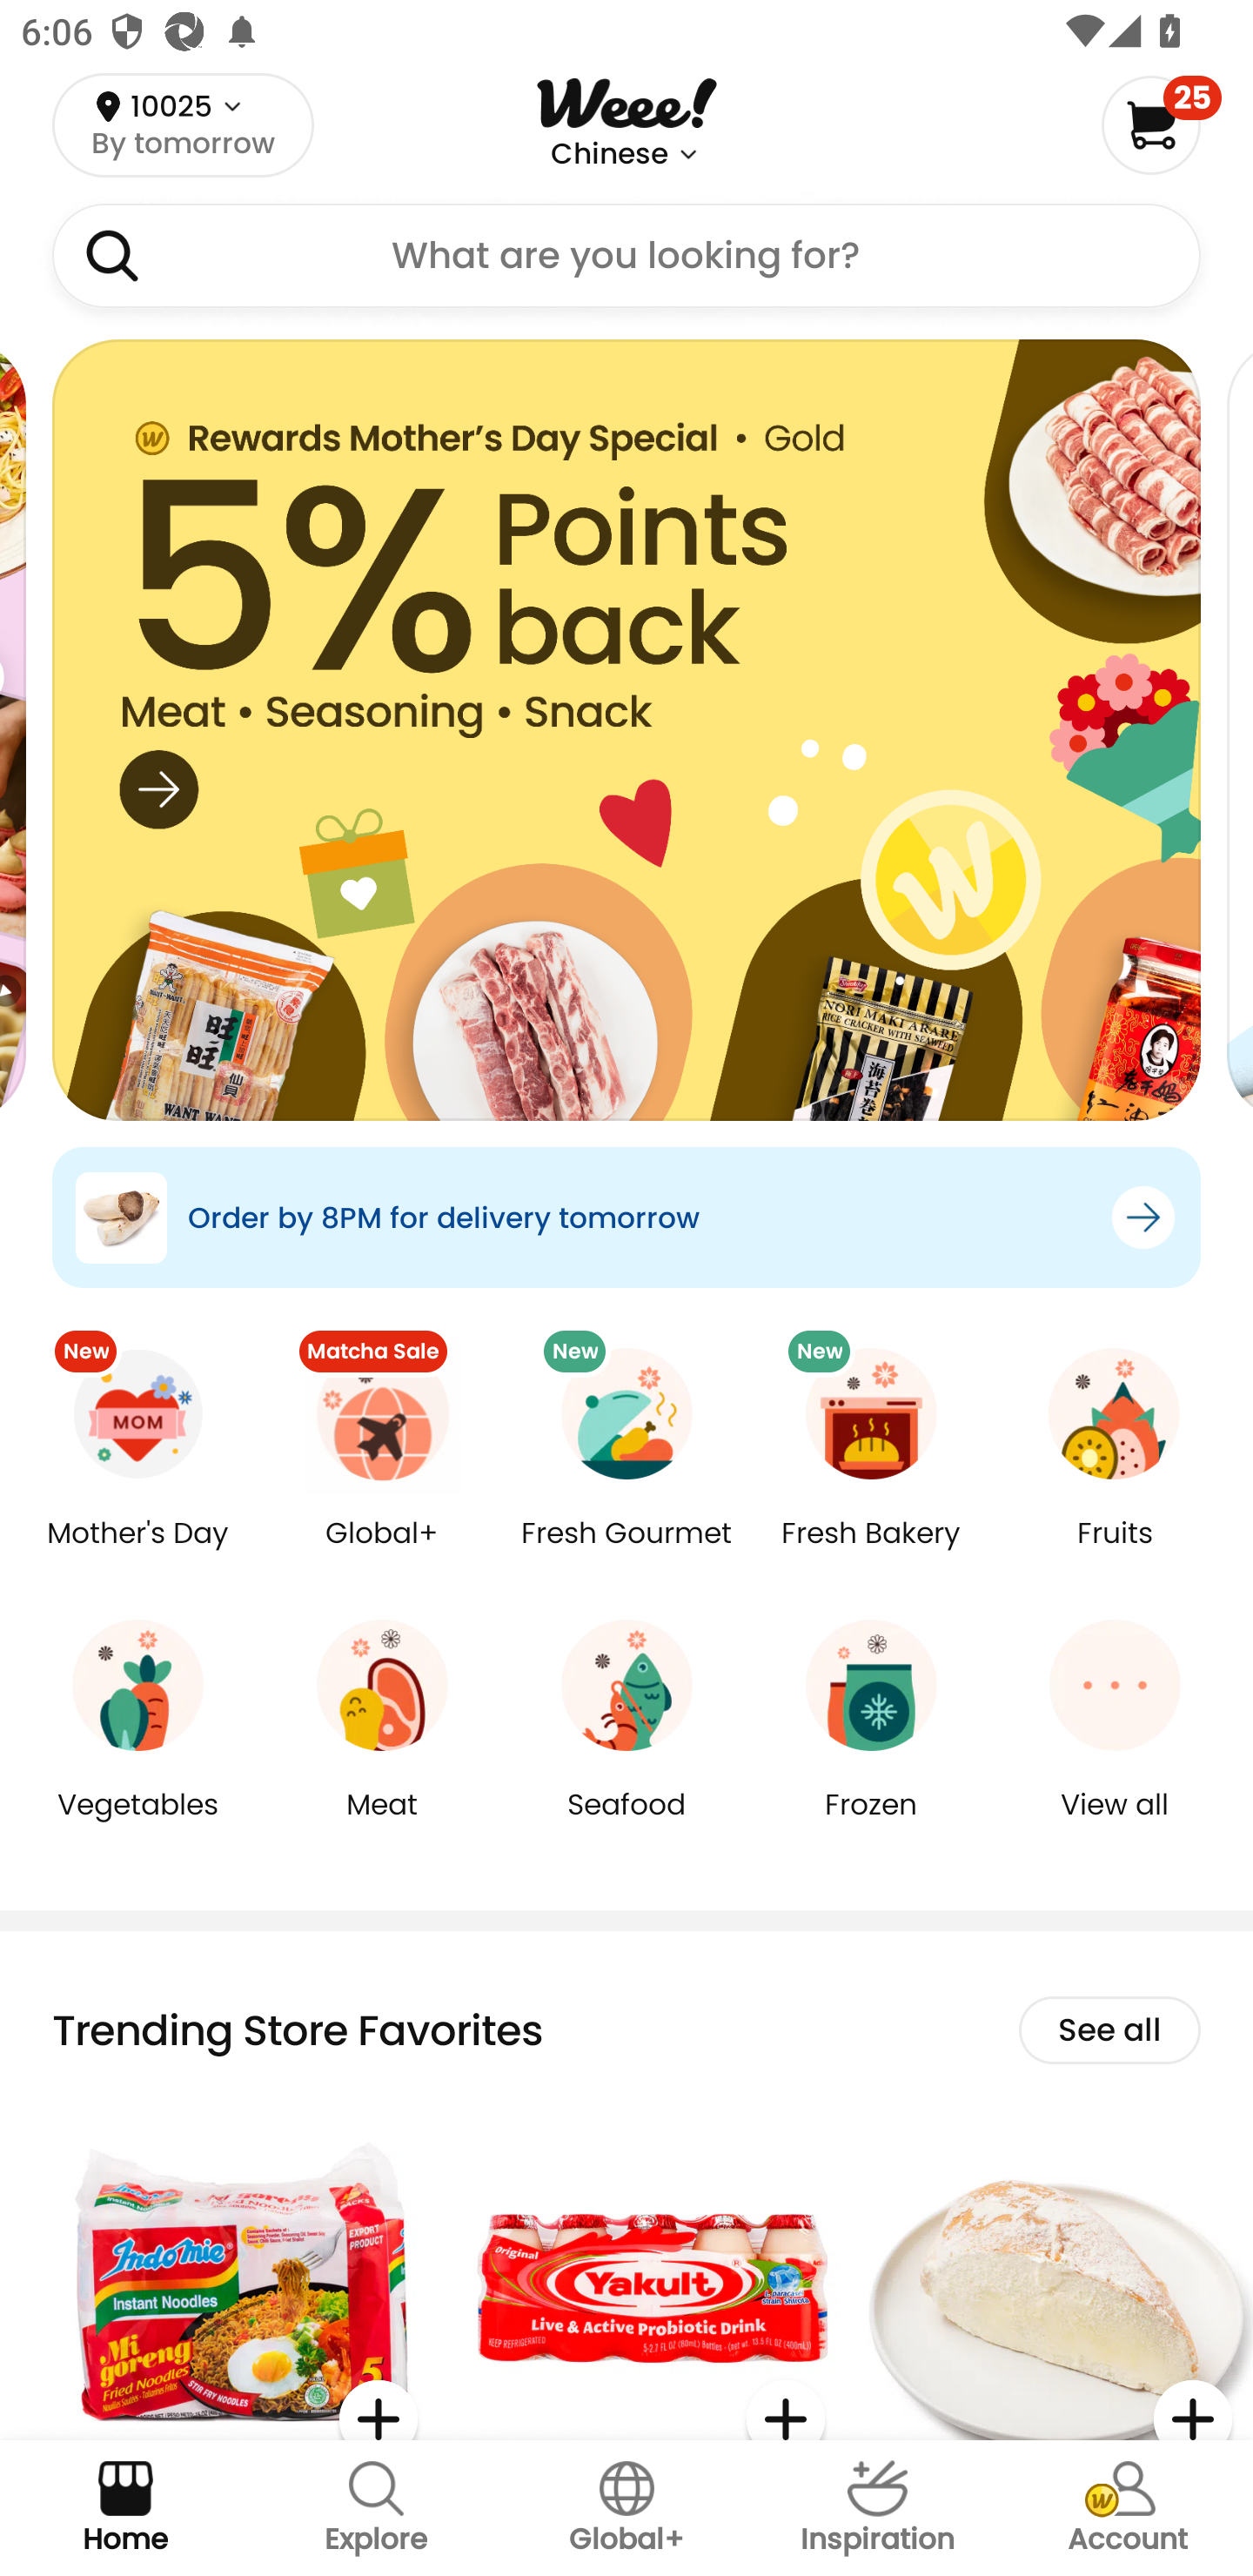  I want to click on Fresh Gourmet, so click(626, 1554).